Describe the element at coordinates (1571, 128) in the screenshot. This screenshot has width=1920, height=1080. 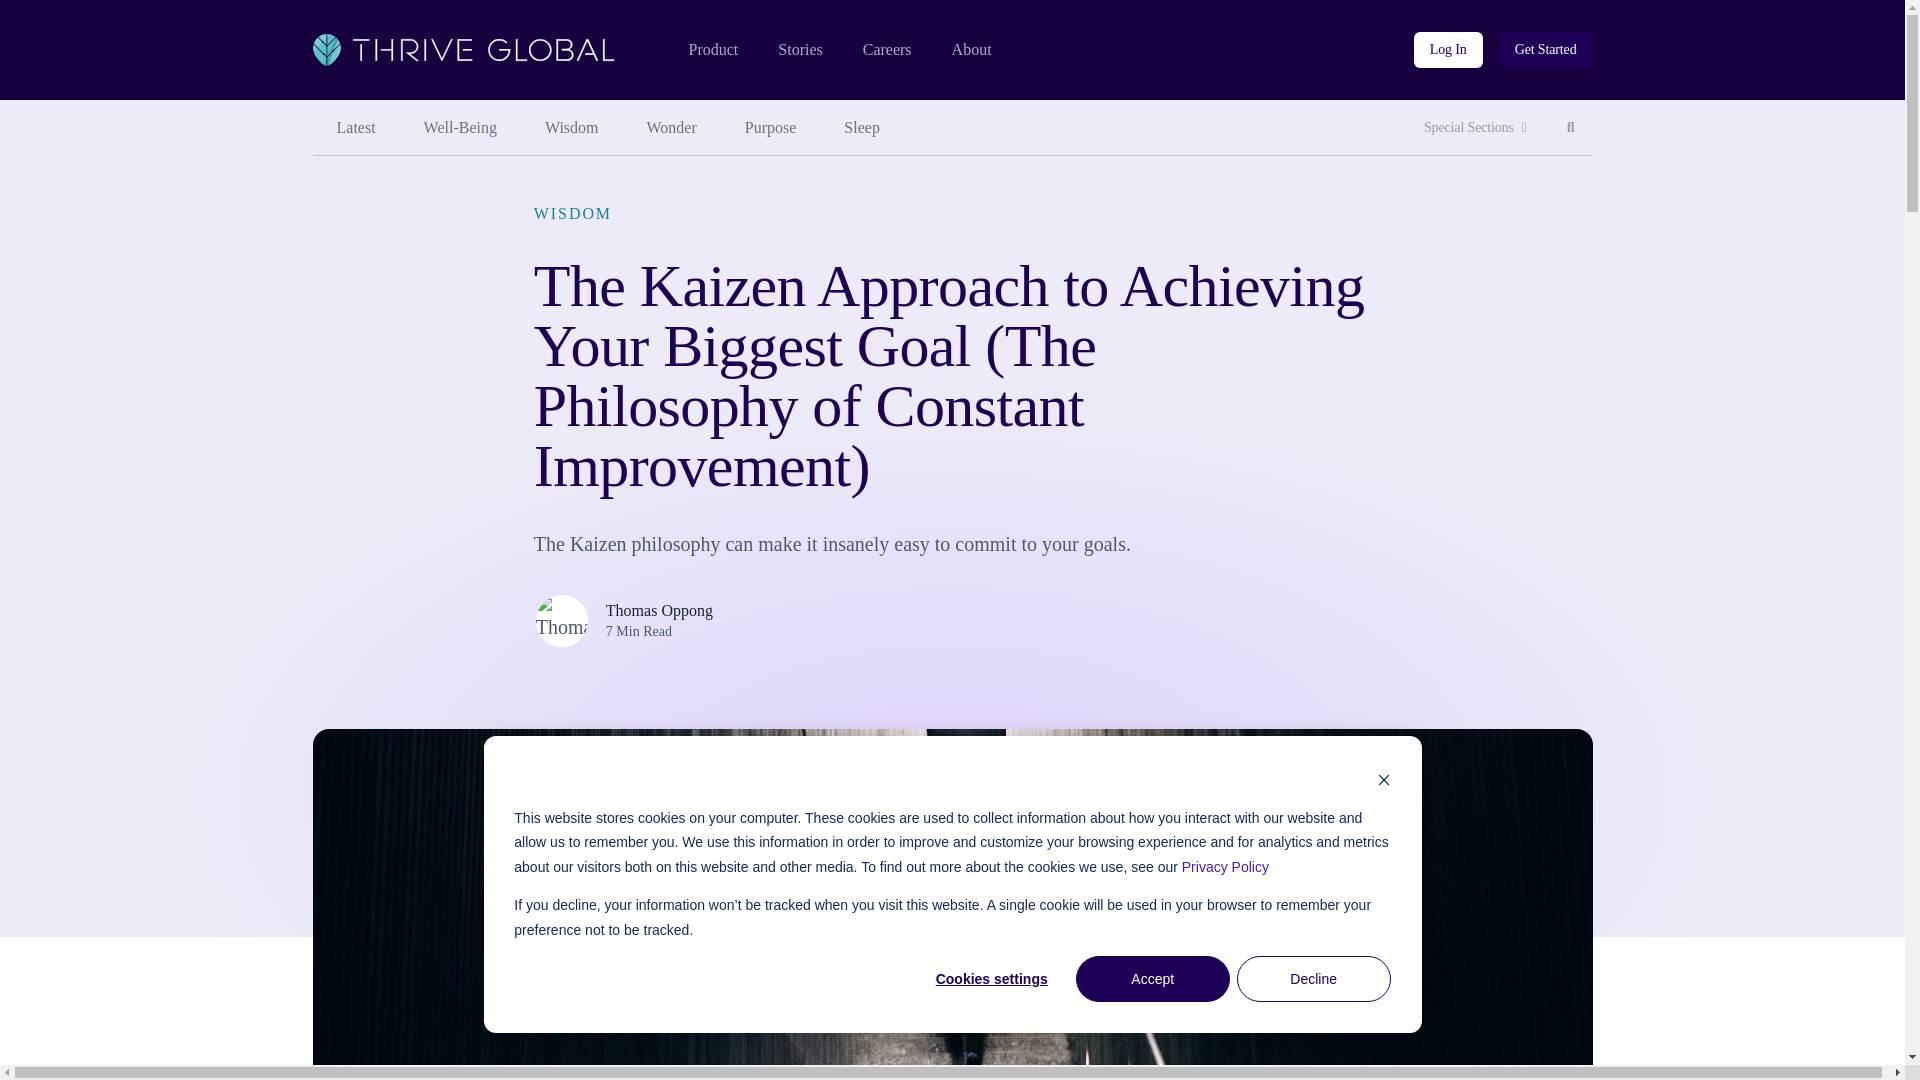
I see `Careers` at that location.